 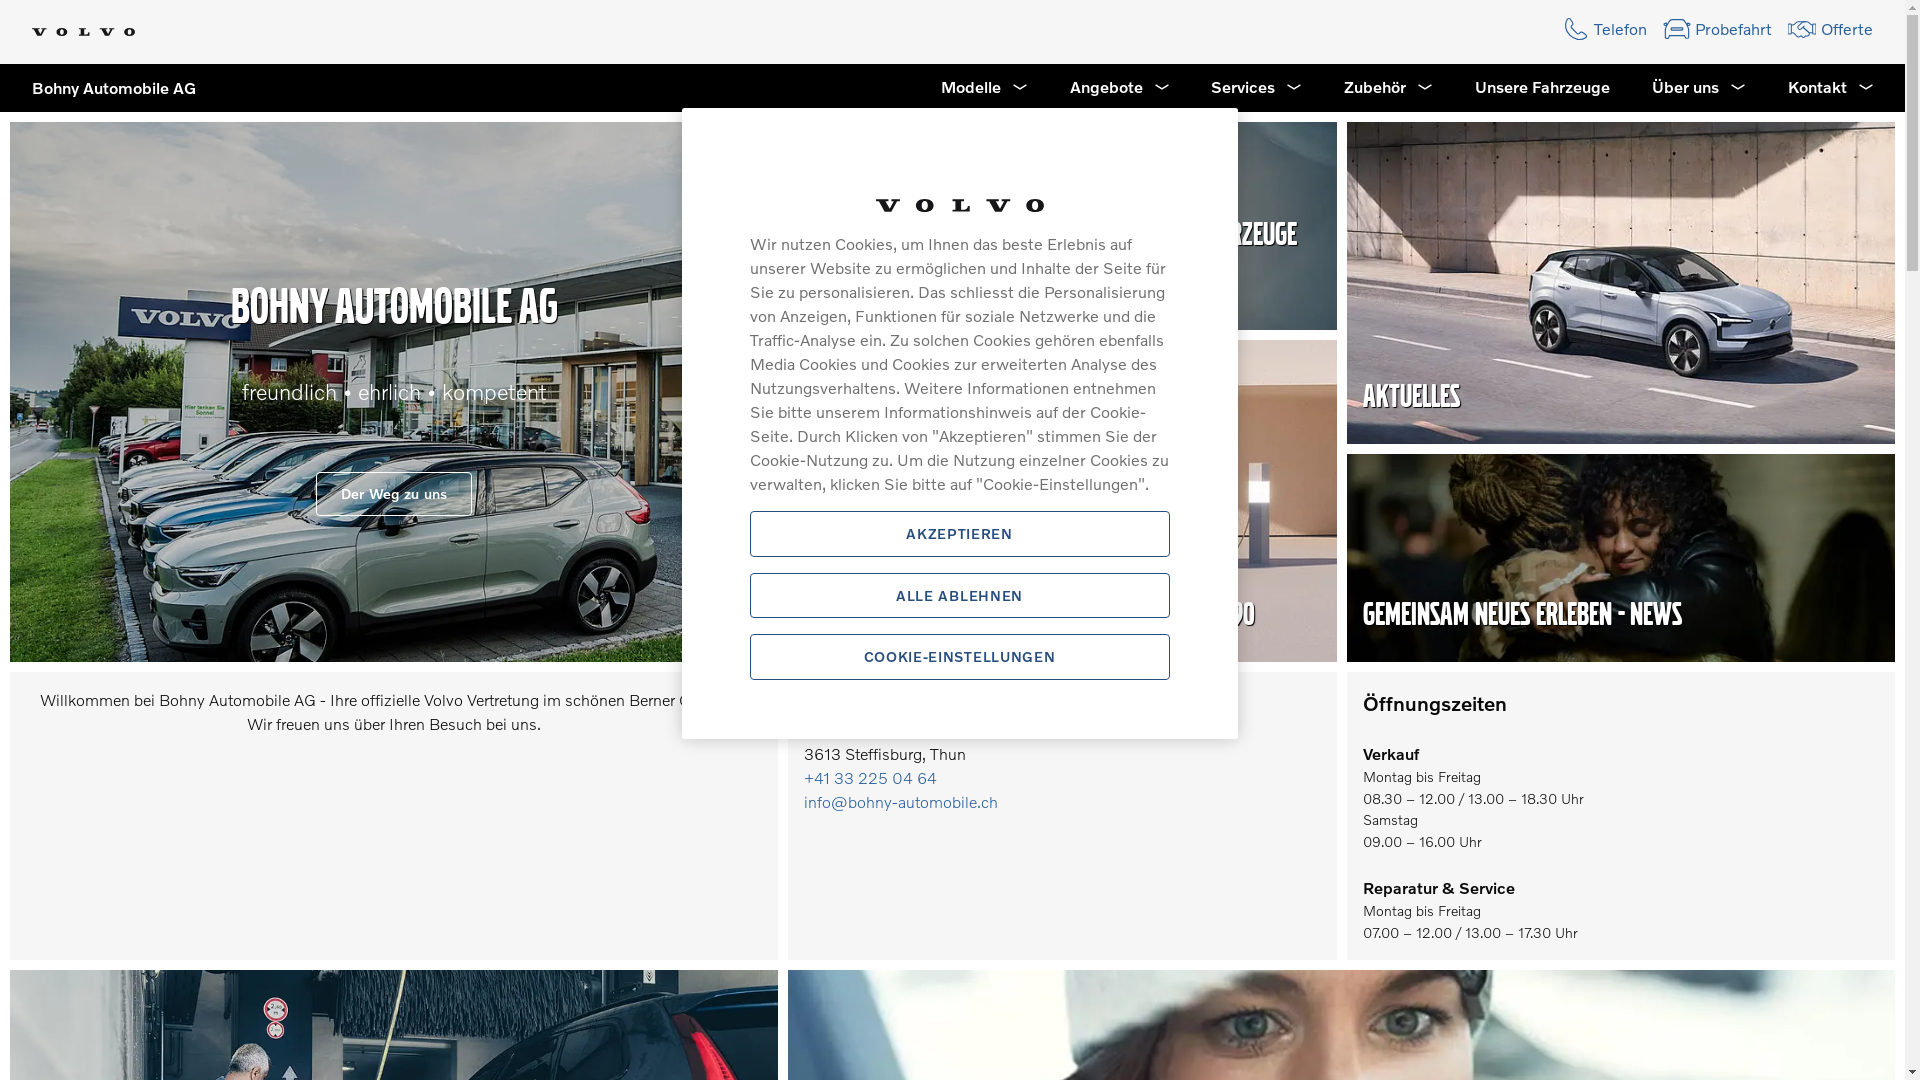 I want to click on Bohny Automobile AG, so click(x=98, y=88).